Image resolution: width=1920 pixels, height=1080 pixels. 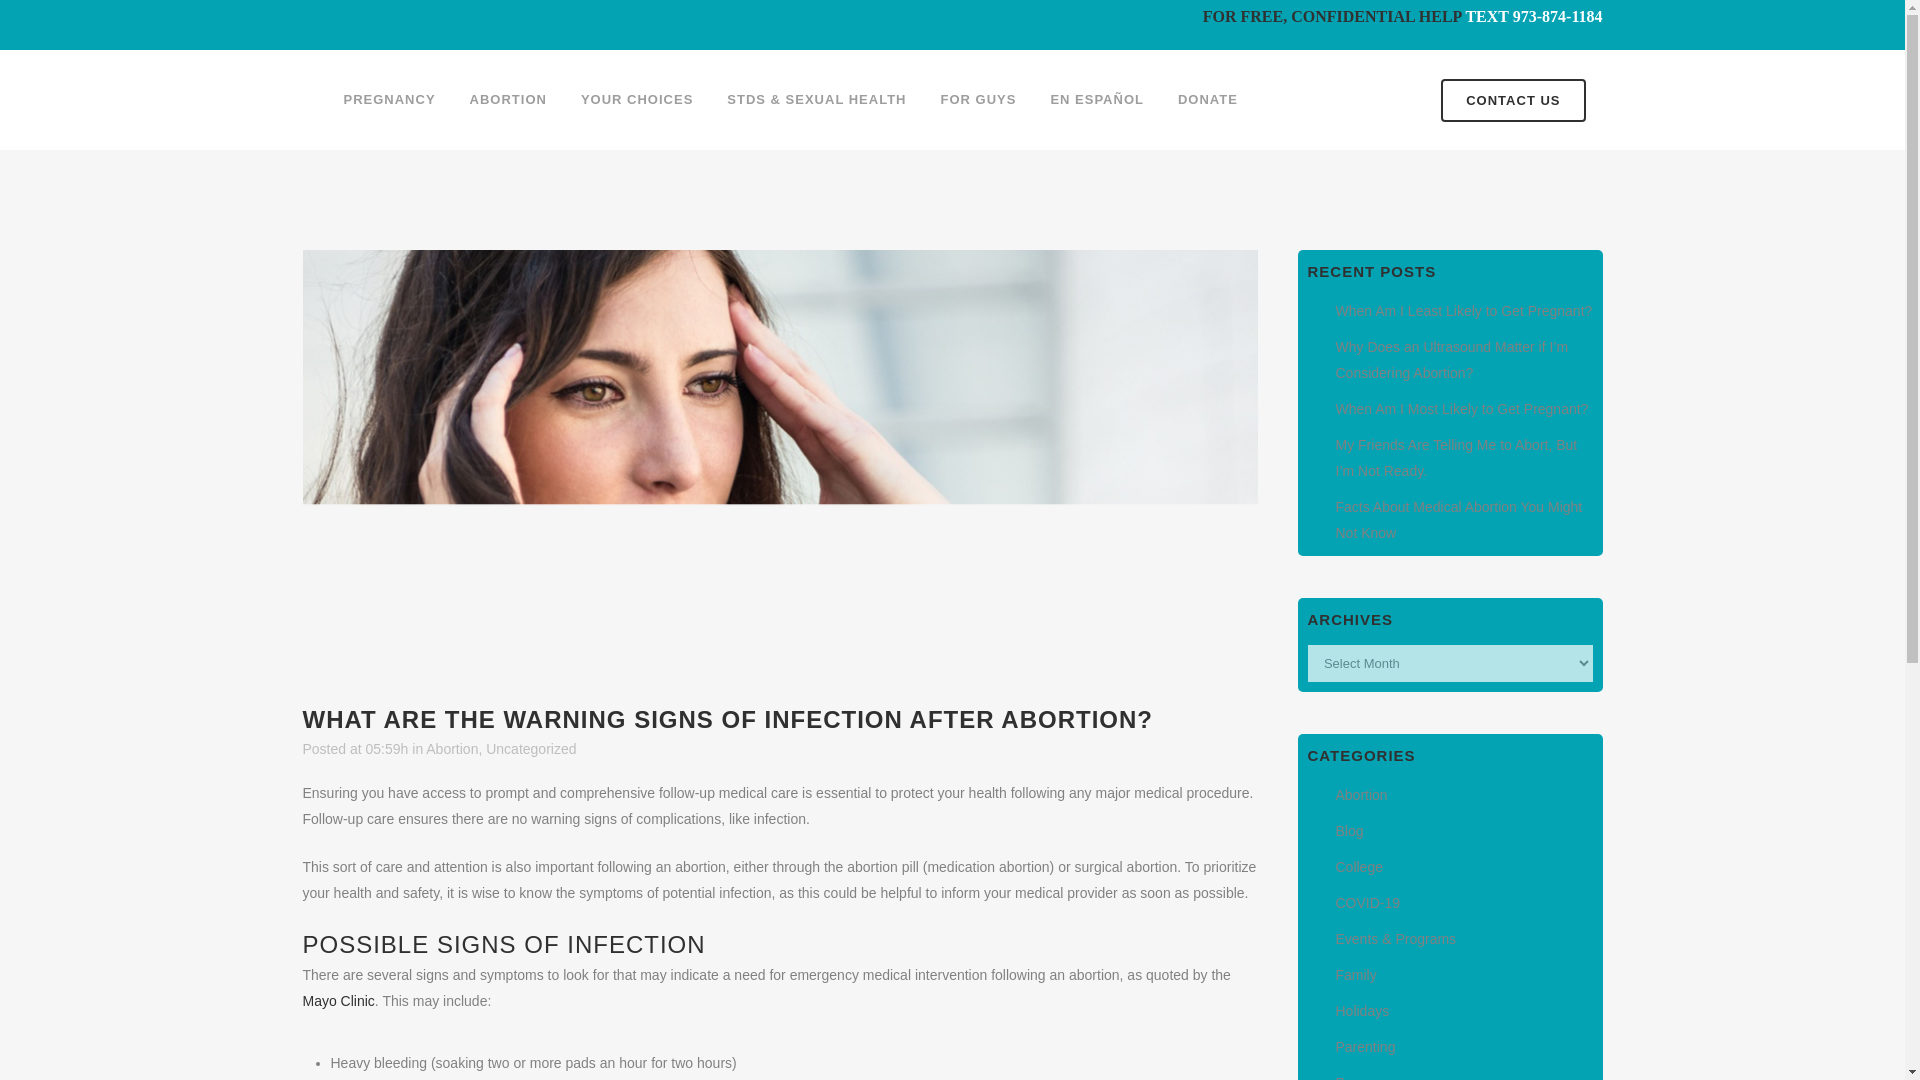 I want to click on PREGNANCY, so click(x=388, y=100).